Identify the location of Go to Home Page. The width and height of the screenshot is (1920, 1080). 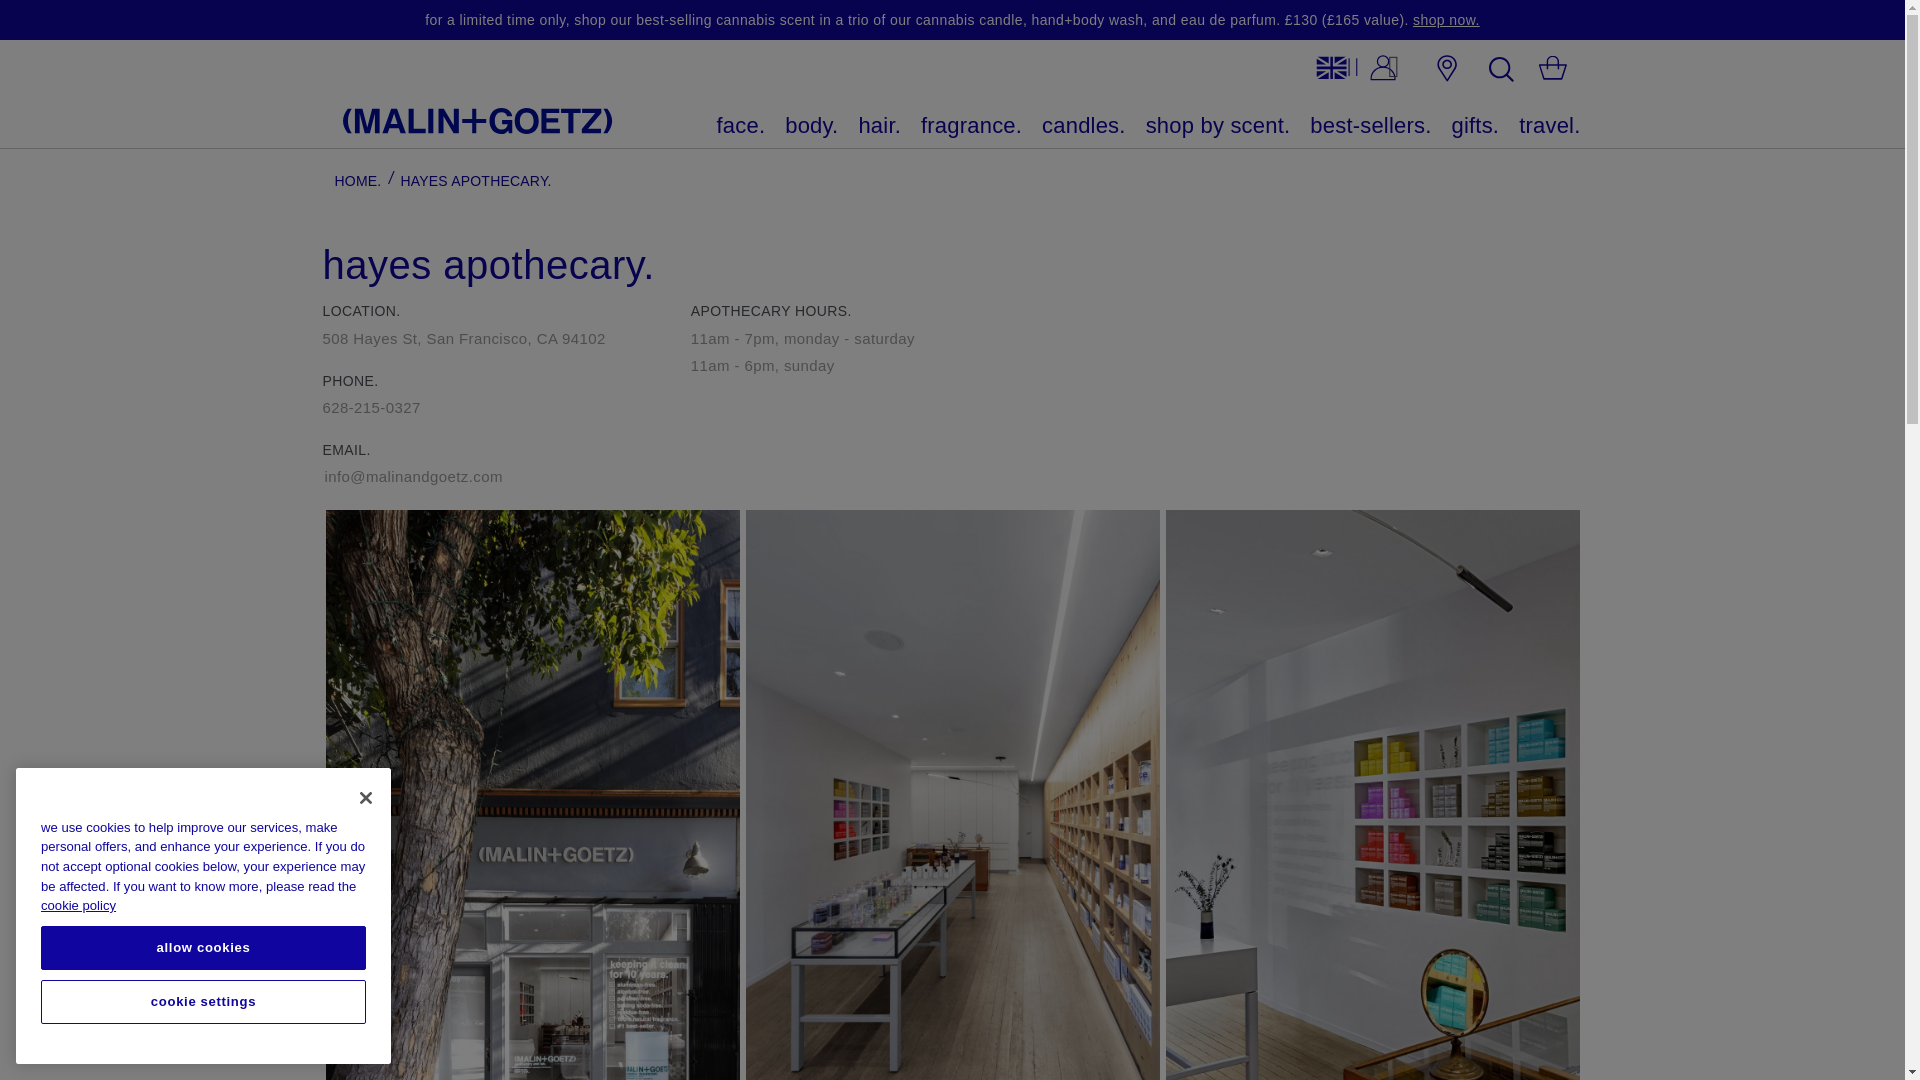
(357, 180).